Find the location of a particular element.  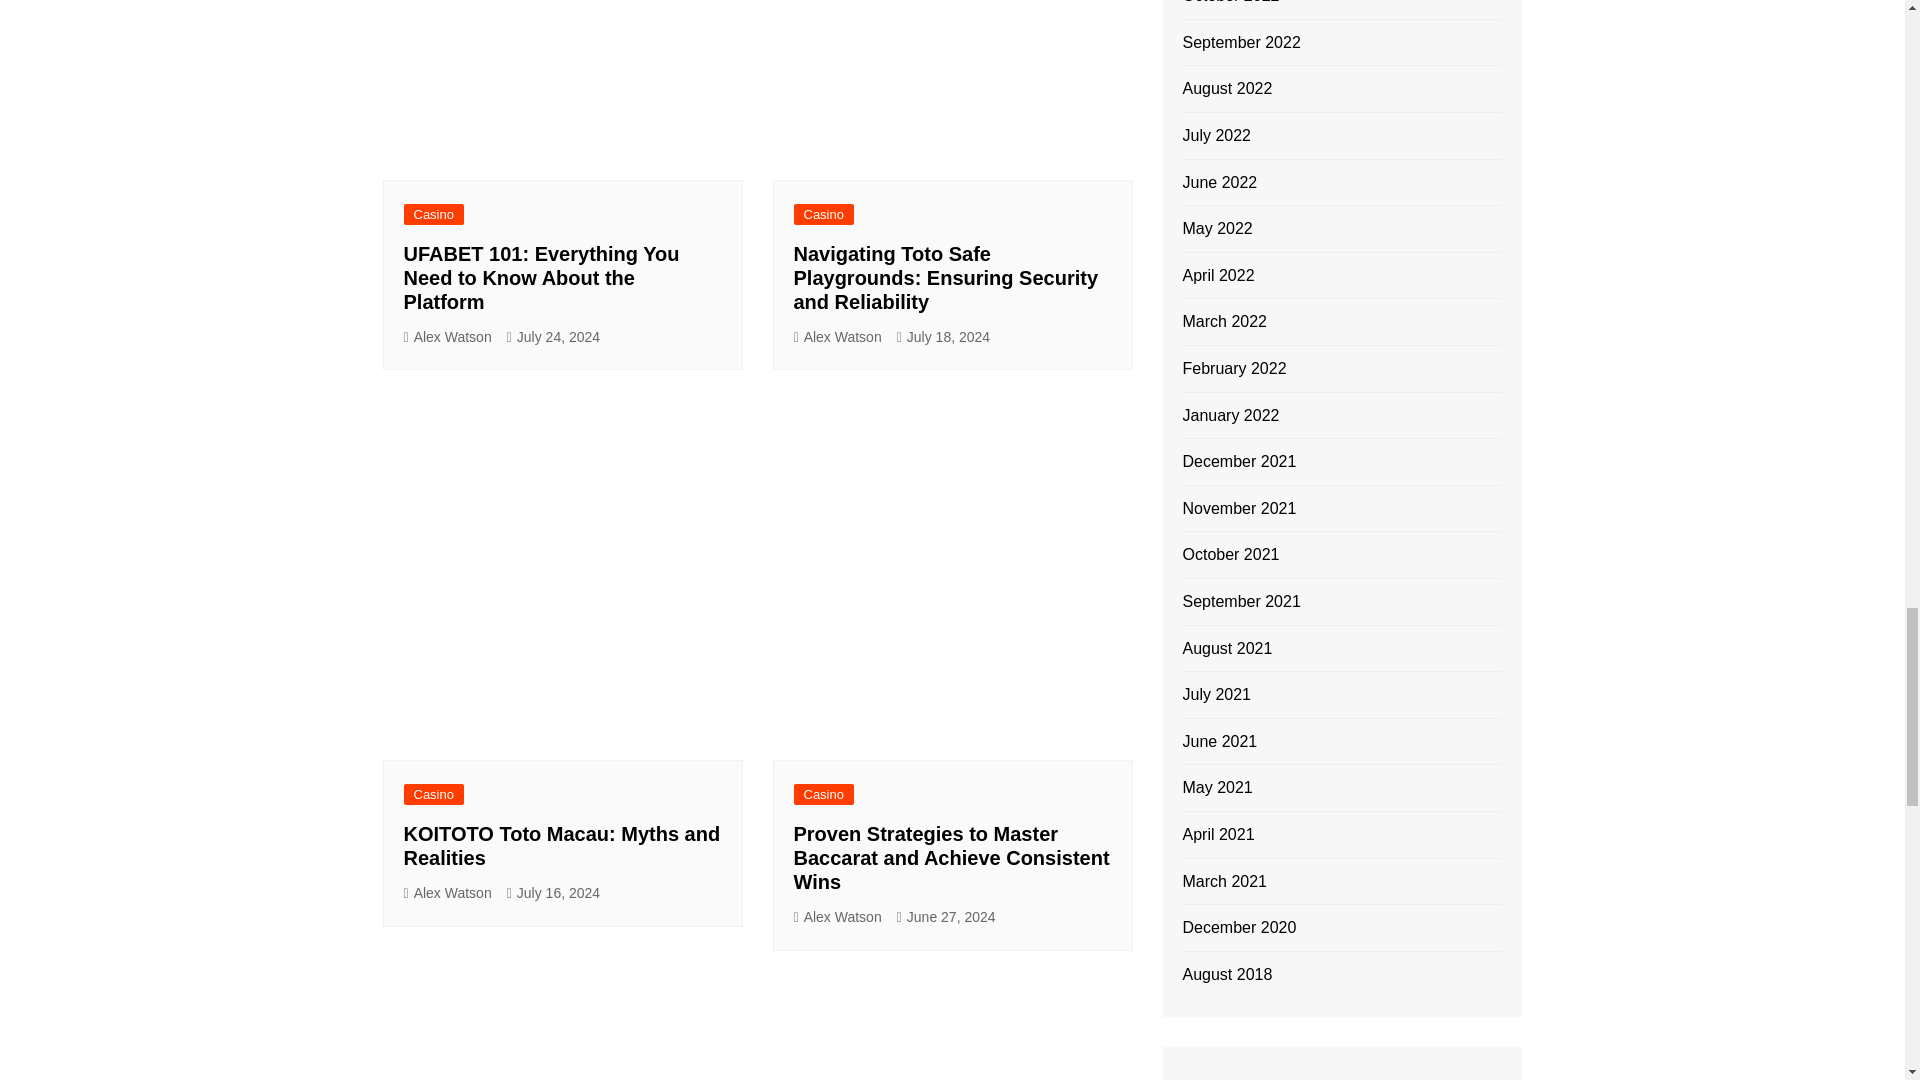

July 16, 2024 is located at coordinates (552, 894).